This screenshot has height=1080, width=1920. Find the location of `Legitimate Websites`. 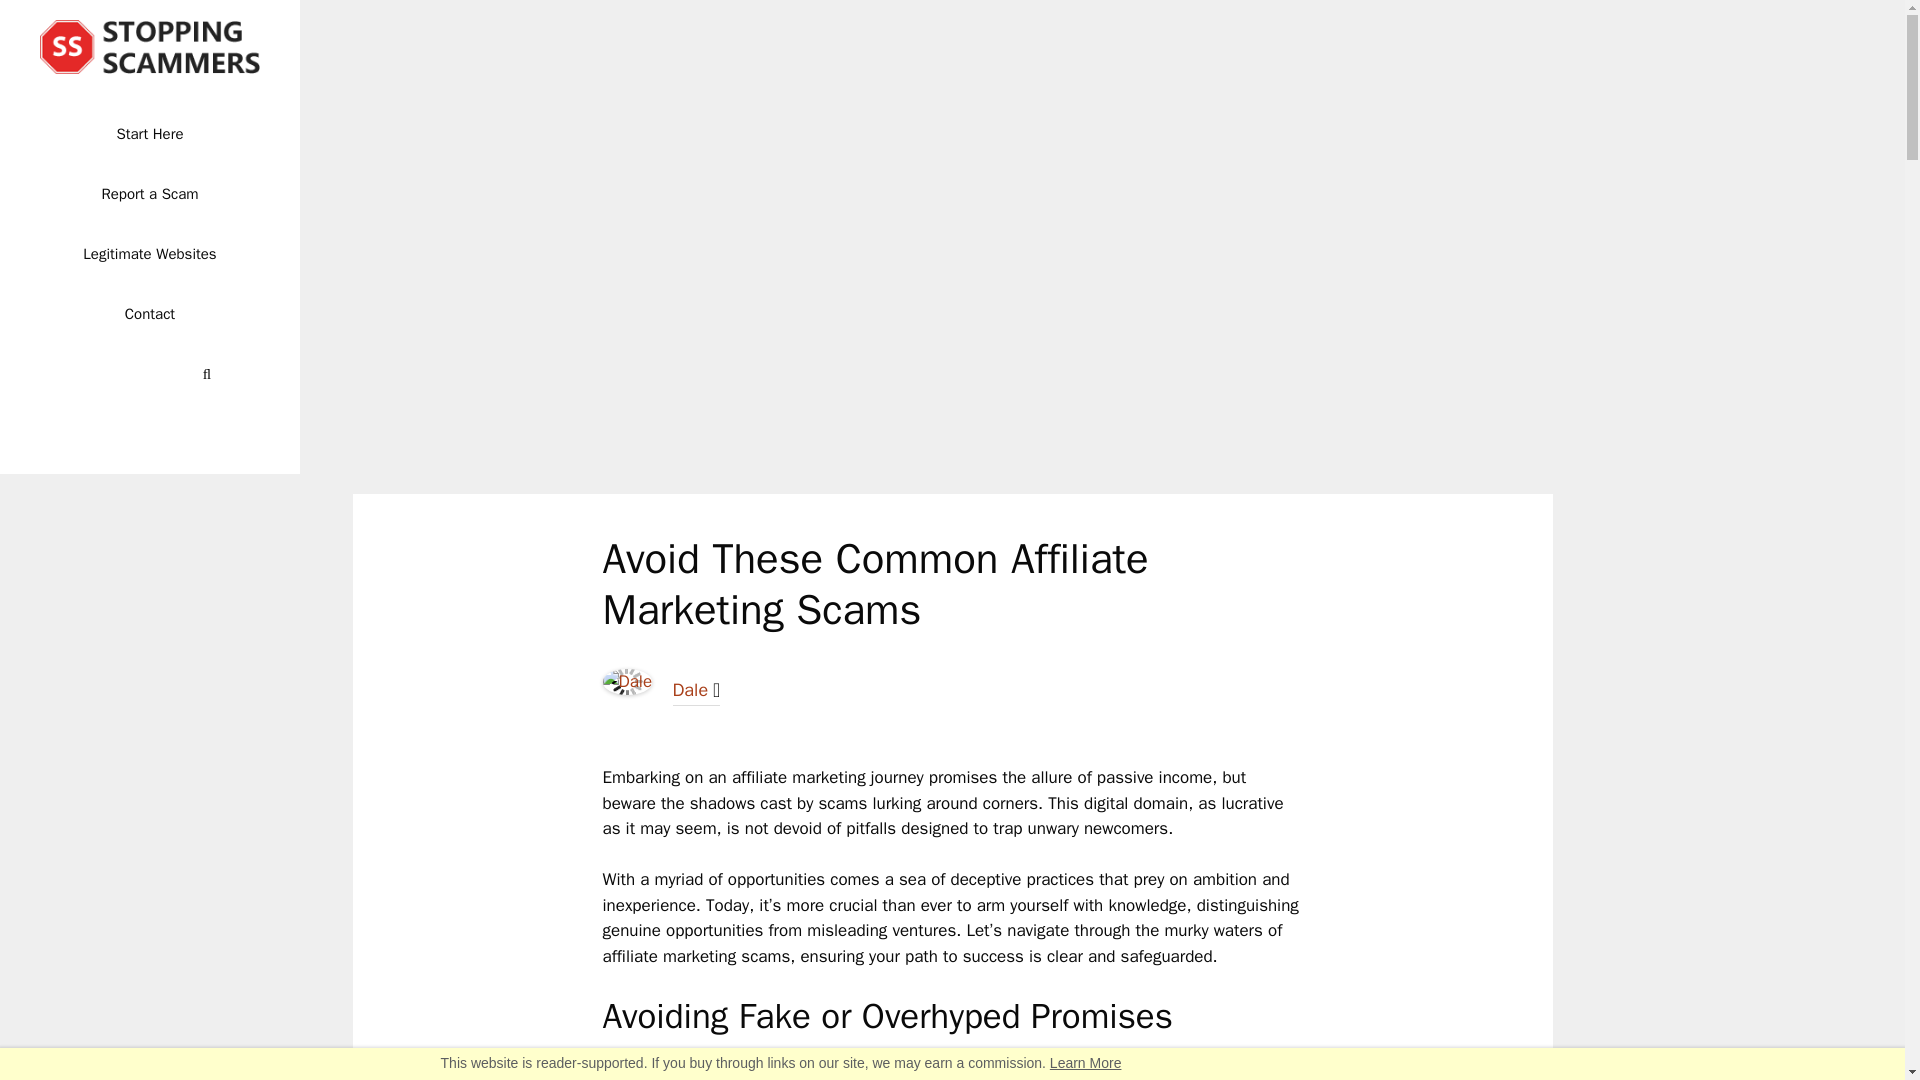

Legitimate Websites is located at coordinates (150, 254).